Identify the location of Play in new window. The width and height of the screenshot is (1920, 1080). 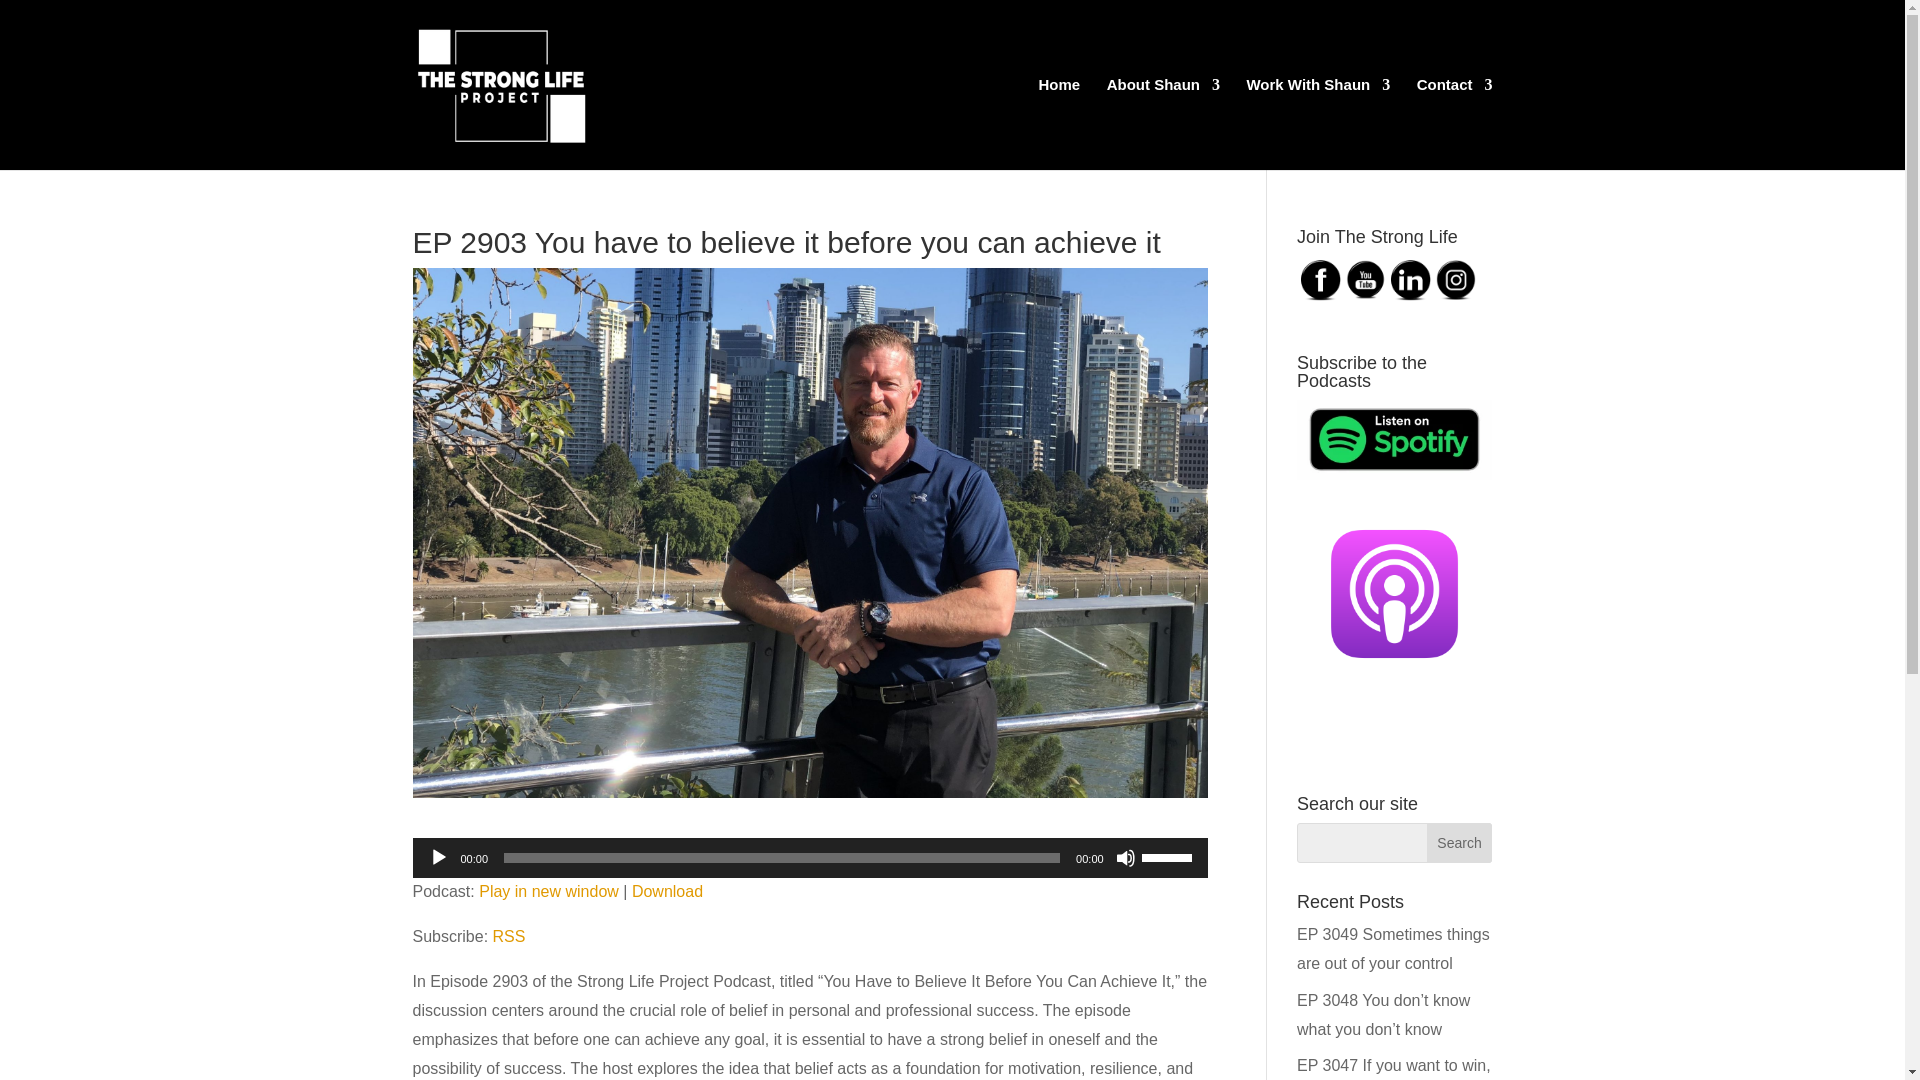
(548, 891).